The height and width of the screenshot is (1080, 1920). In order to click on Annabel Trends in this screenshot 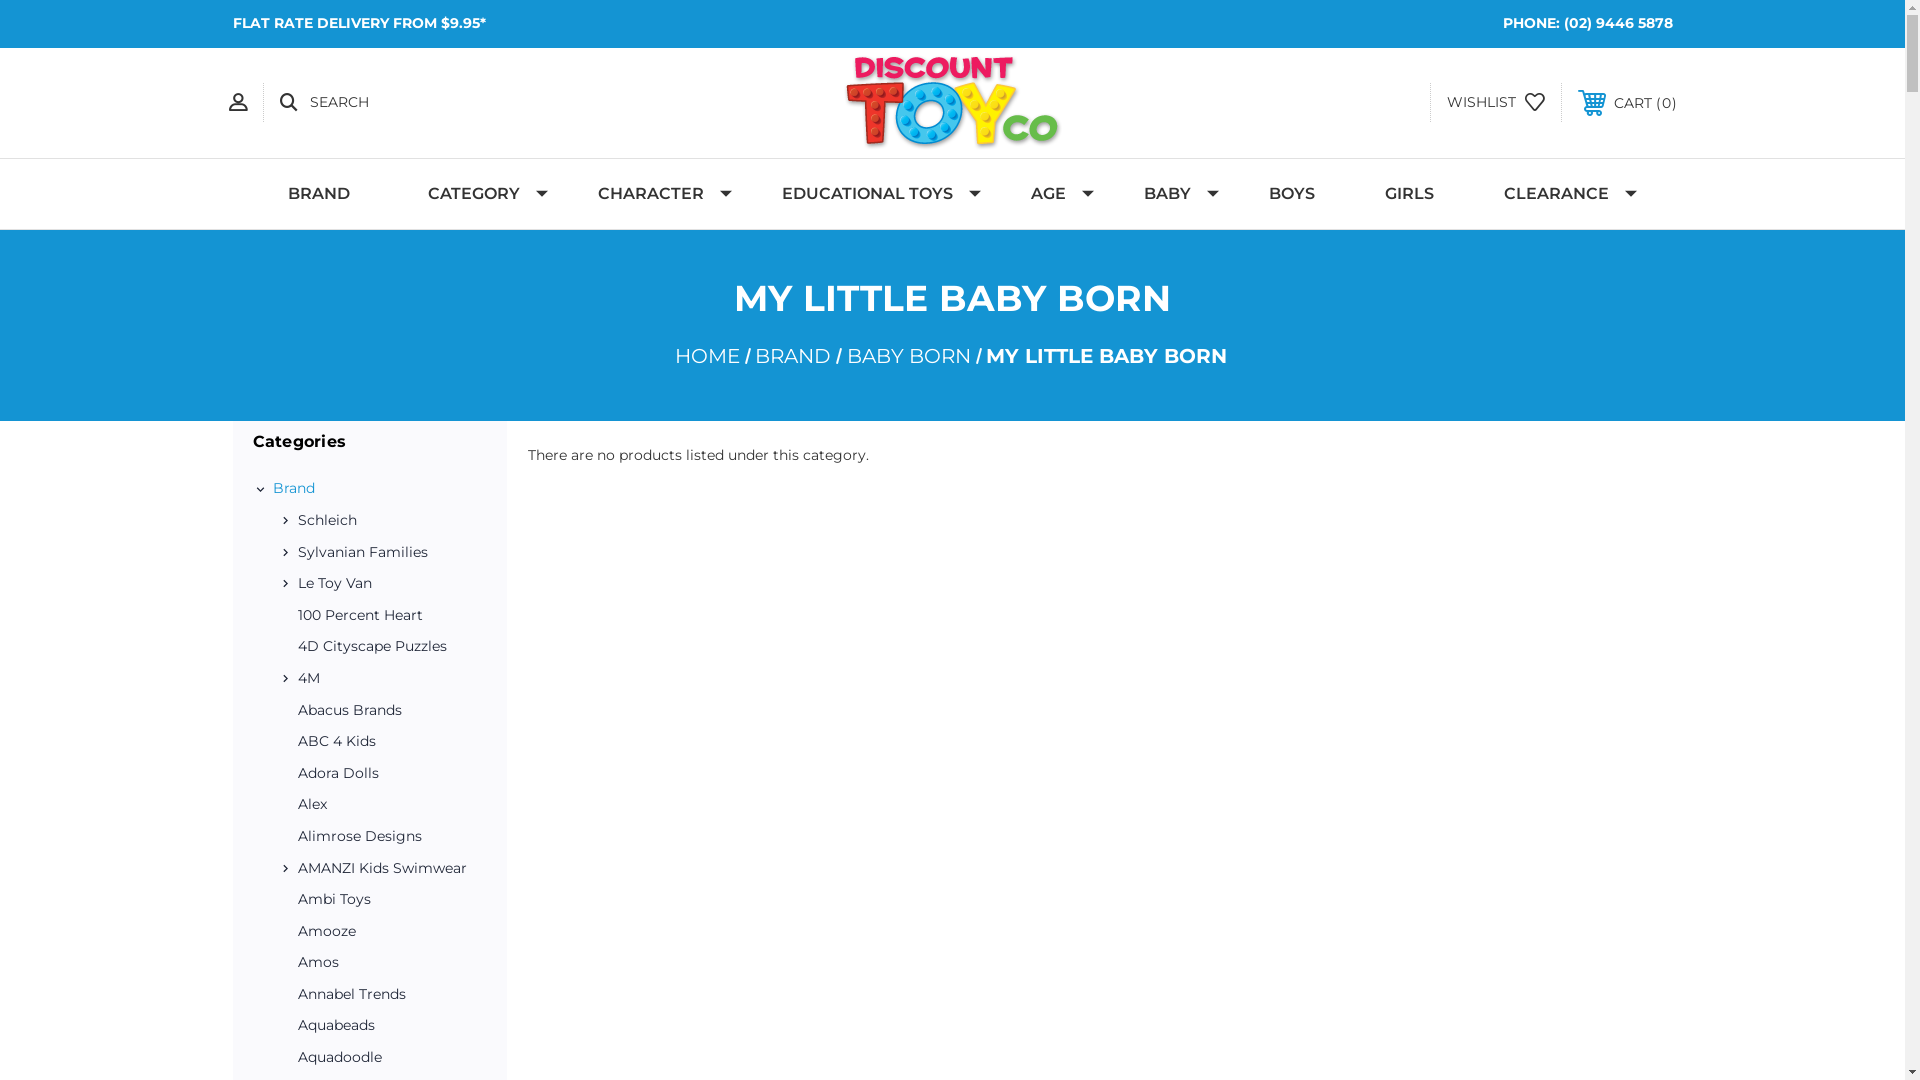, I will do `click(382, 995)`.